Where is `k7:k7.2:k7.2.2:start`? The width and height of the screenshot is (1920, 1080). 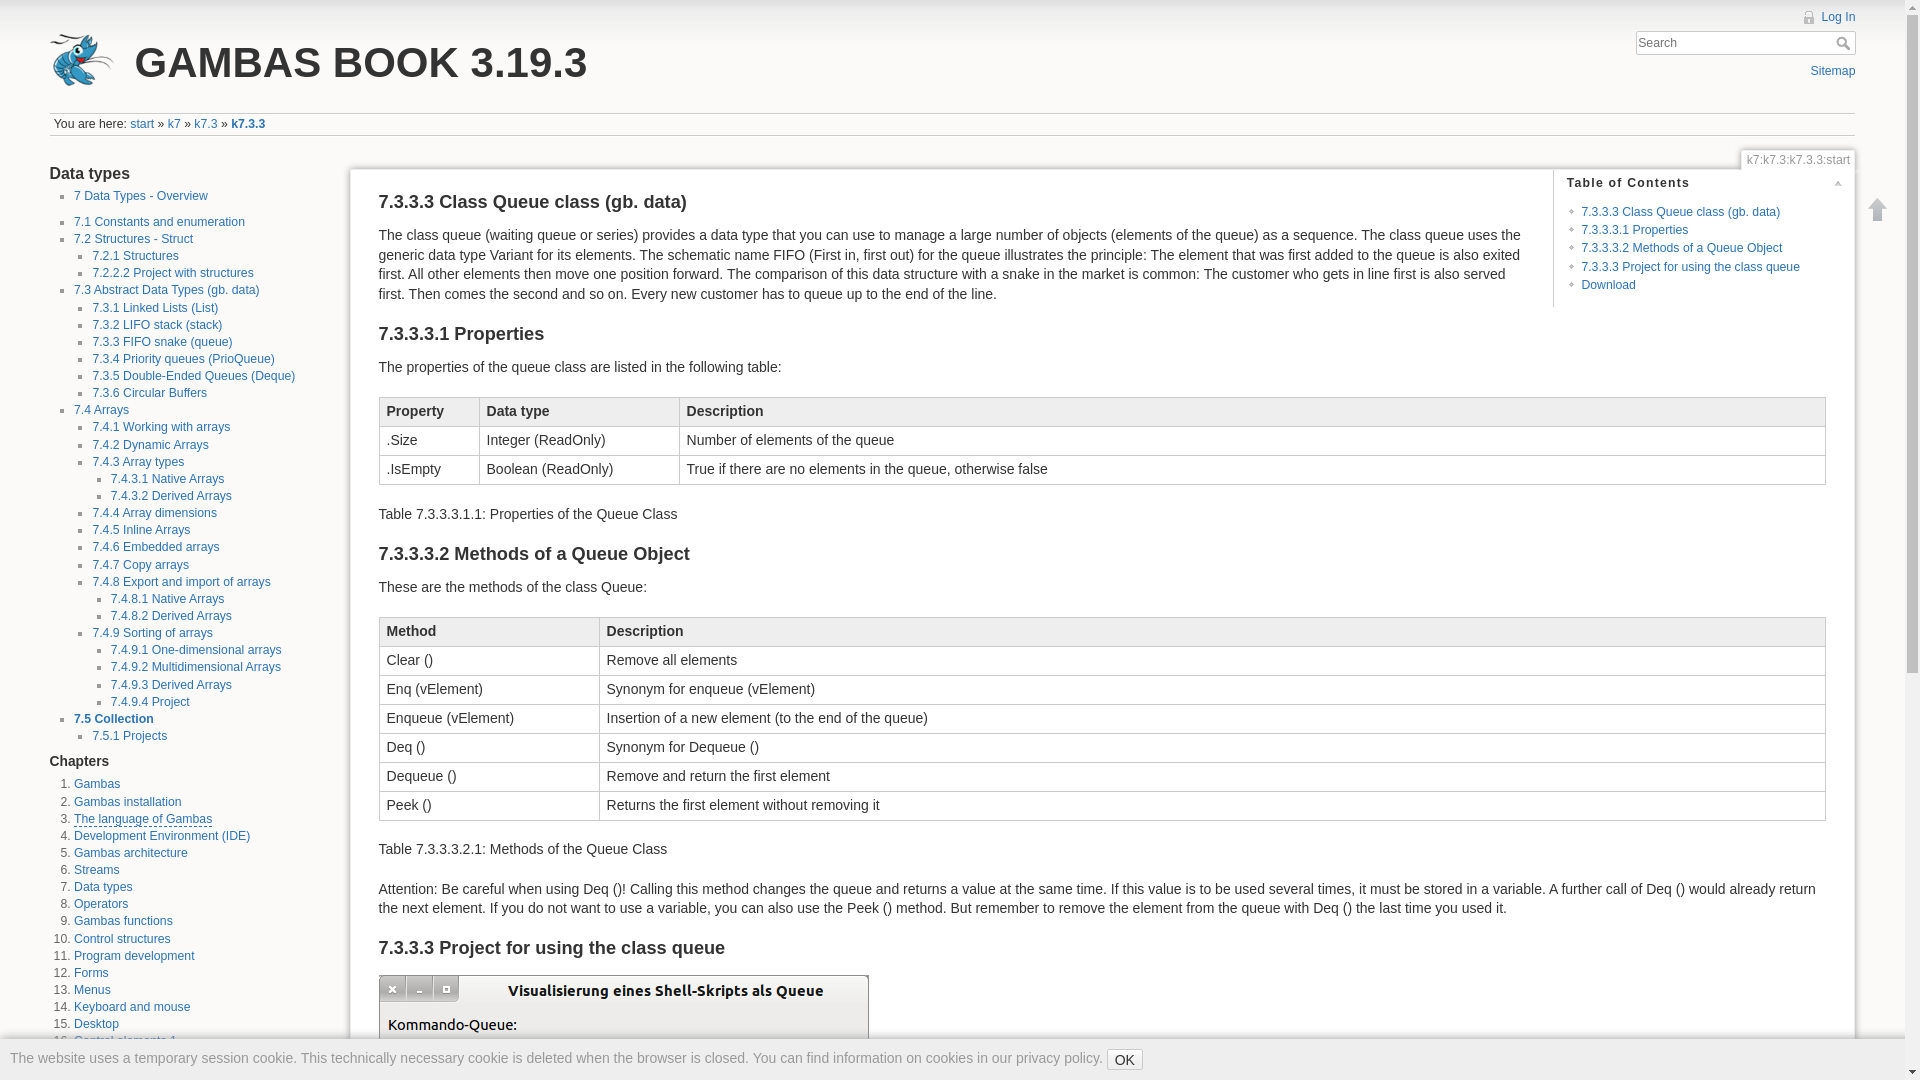
k7:k7.2:k7.2.2:start is located at coordinates (172, 272).